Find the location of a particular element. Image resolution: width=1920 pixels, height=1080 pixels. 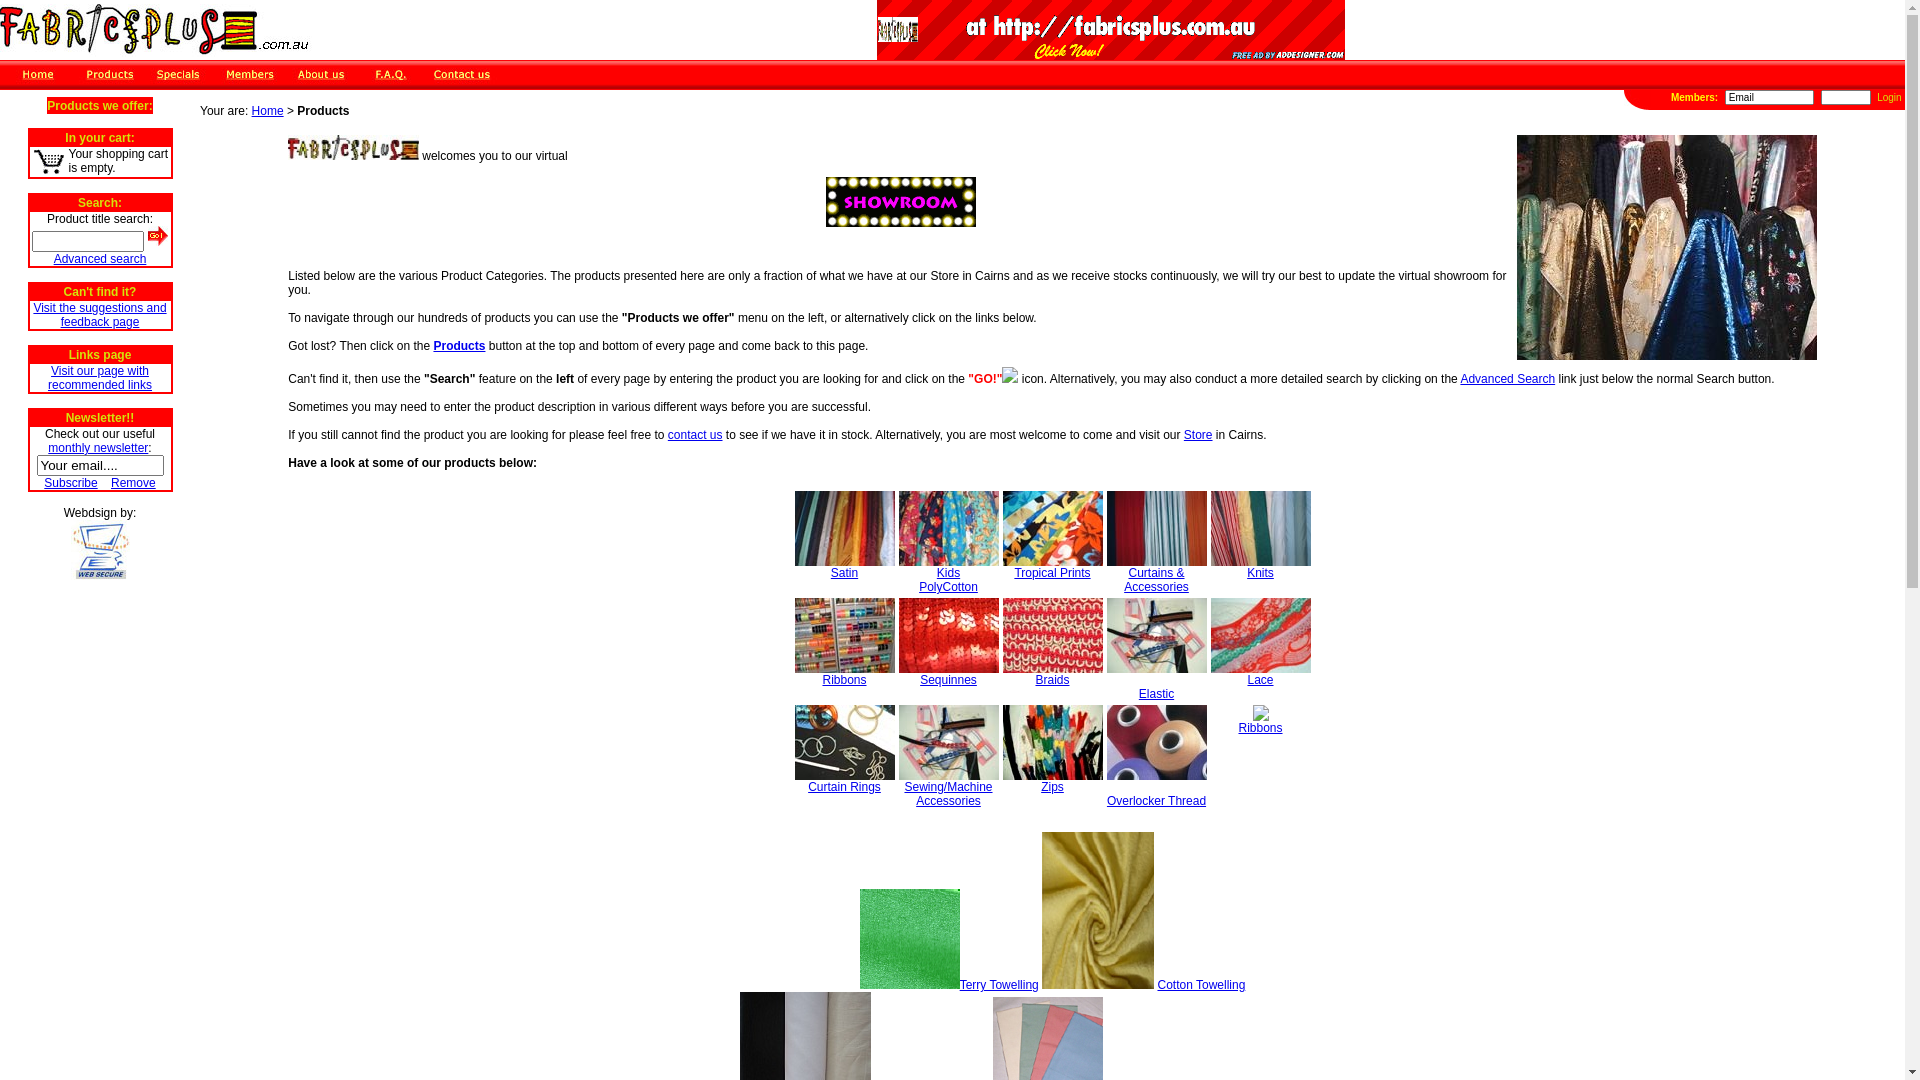

Ribbons is located at coordinates (844, 674).